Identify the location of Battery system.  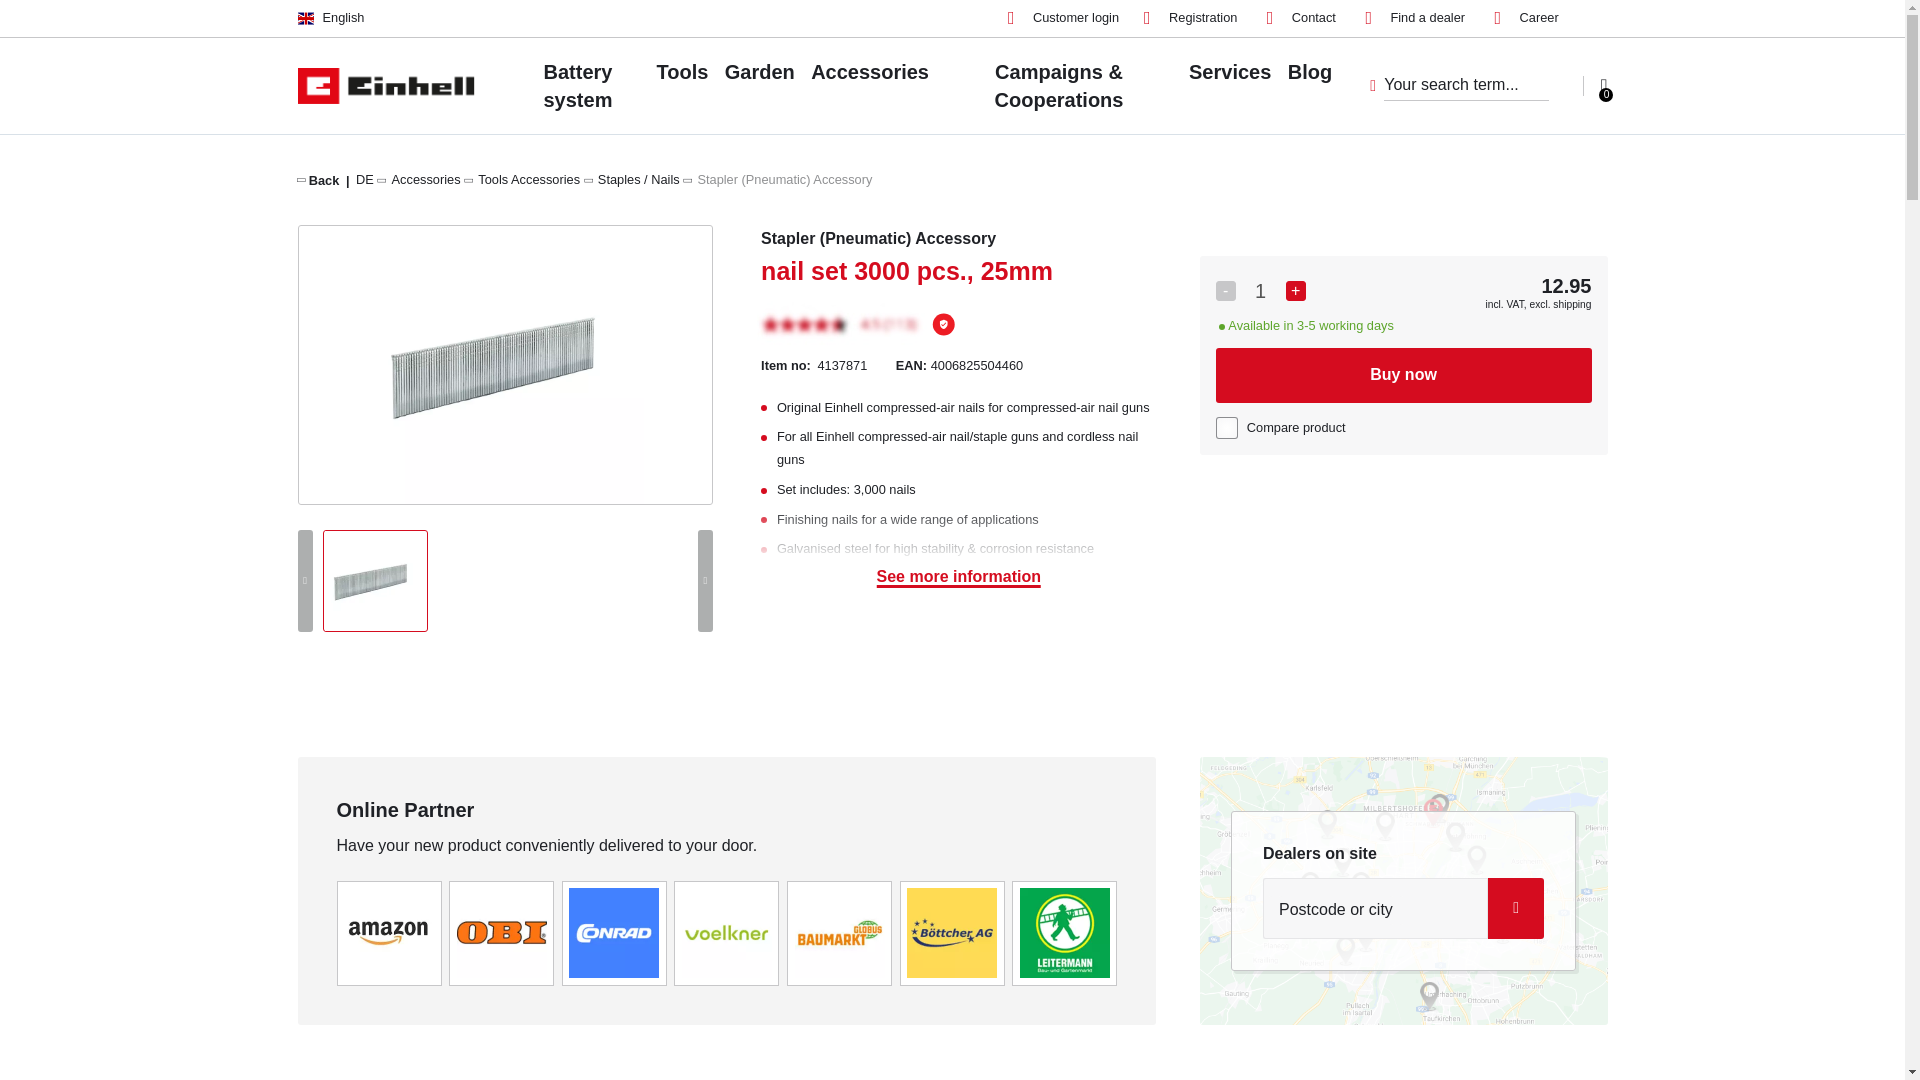
(578, 85).